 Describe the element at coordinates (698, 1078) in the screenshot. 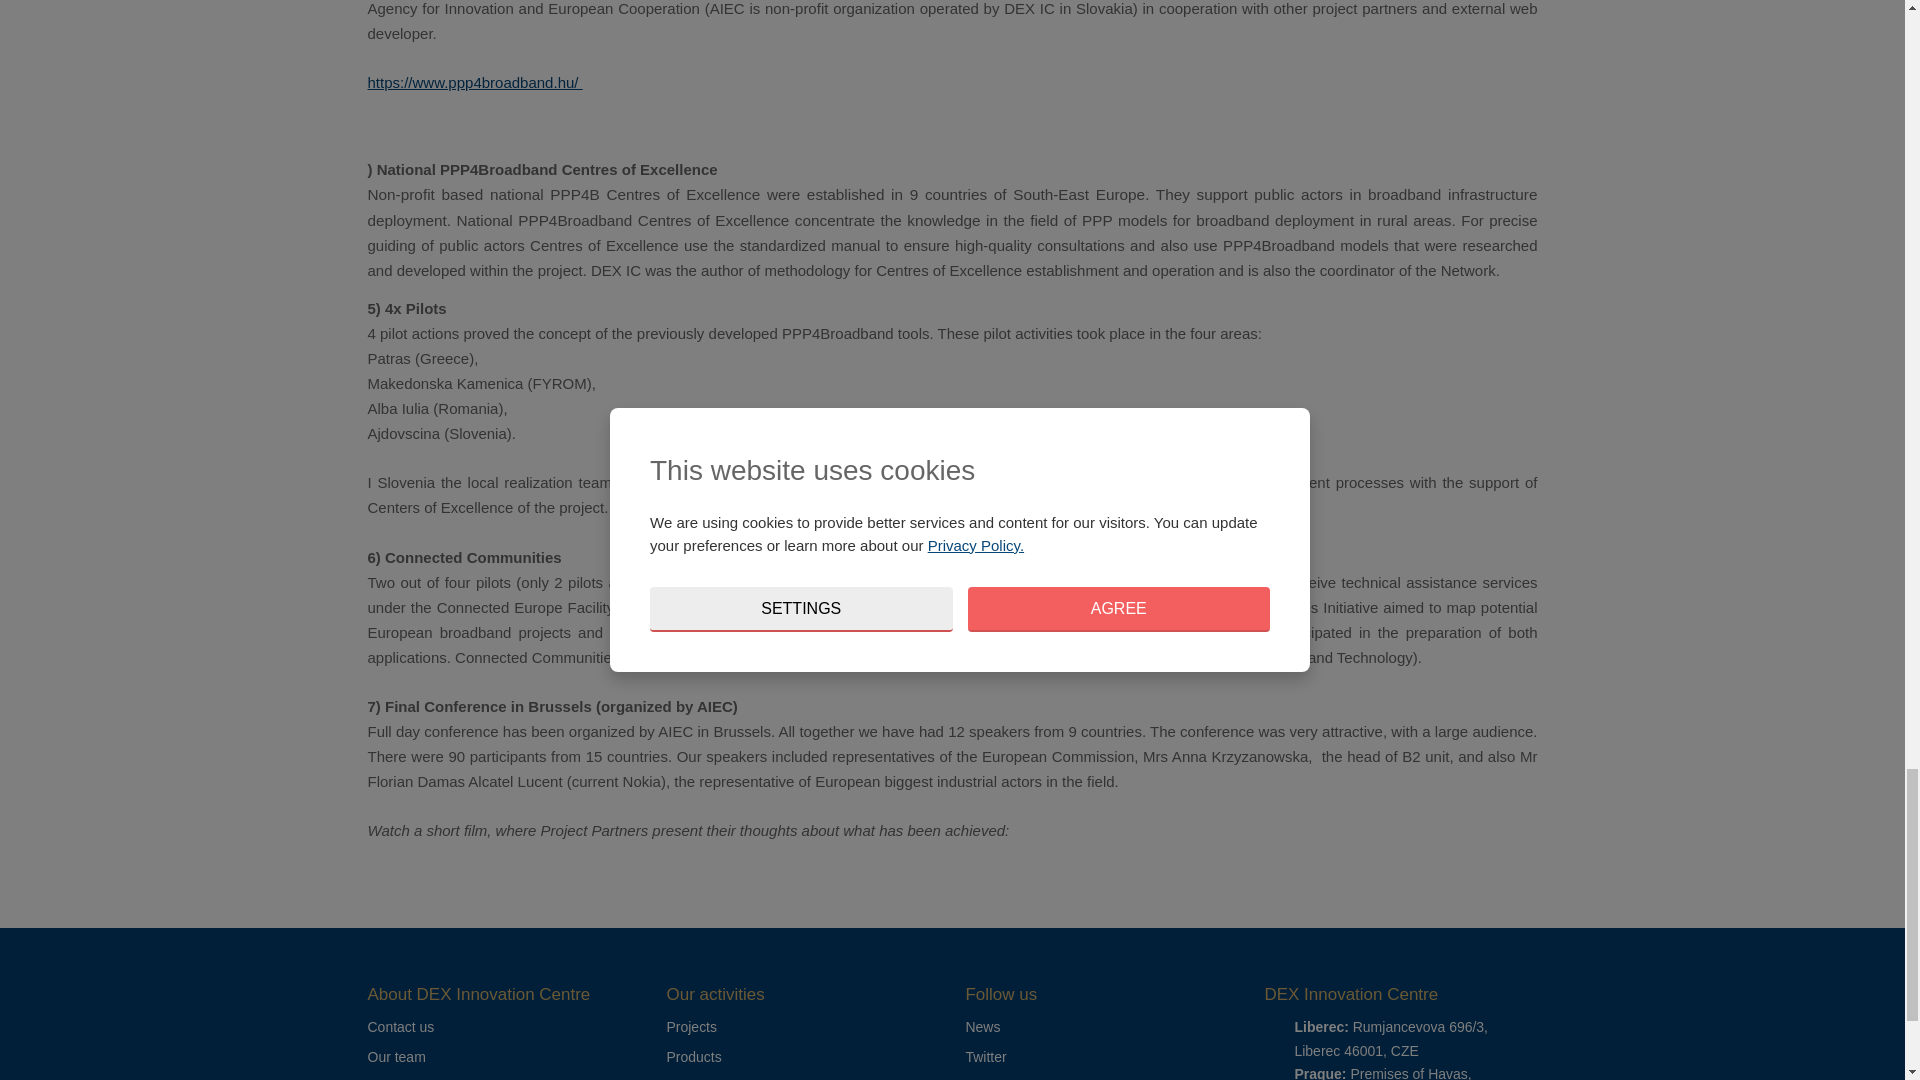

I see `EIT Health` at that location.